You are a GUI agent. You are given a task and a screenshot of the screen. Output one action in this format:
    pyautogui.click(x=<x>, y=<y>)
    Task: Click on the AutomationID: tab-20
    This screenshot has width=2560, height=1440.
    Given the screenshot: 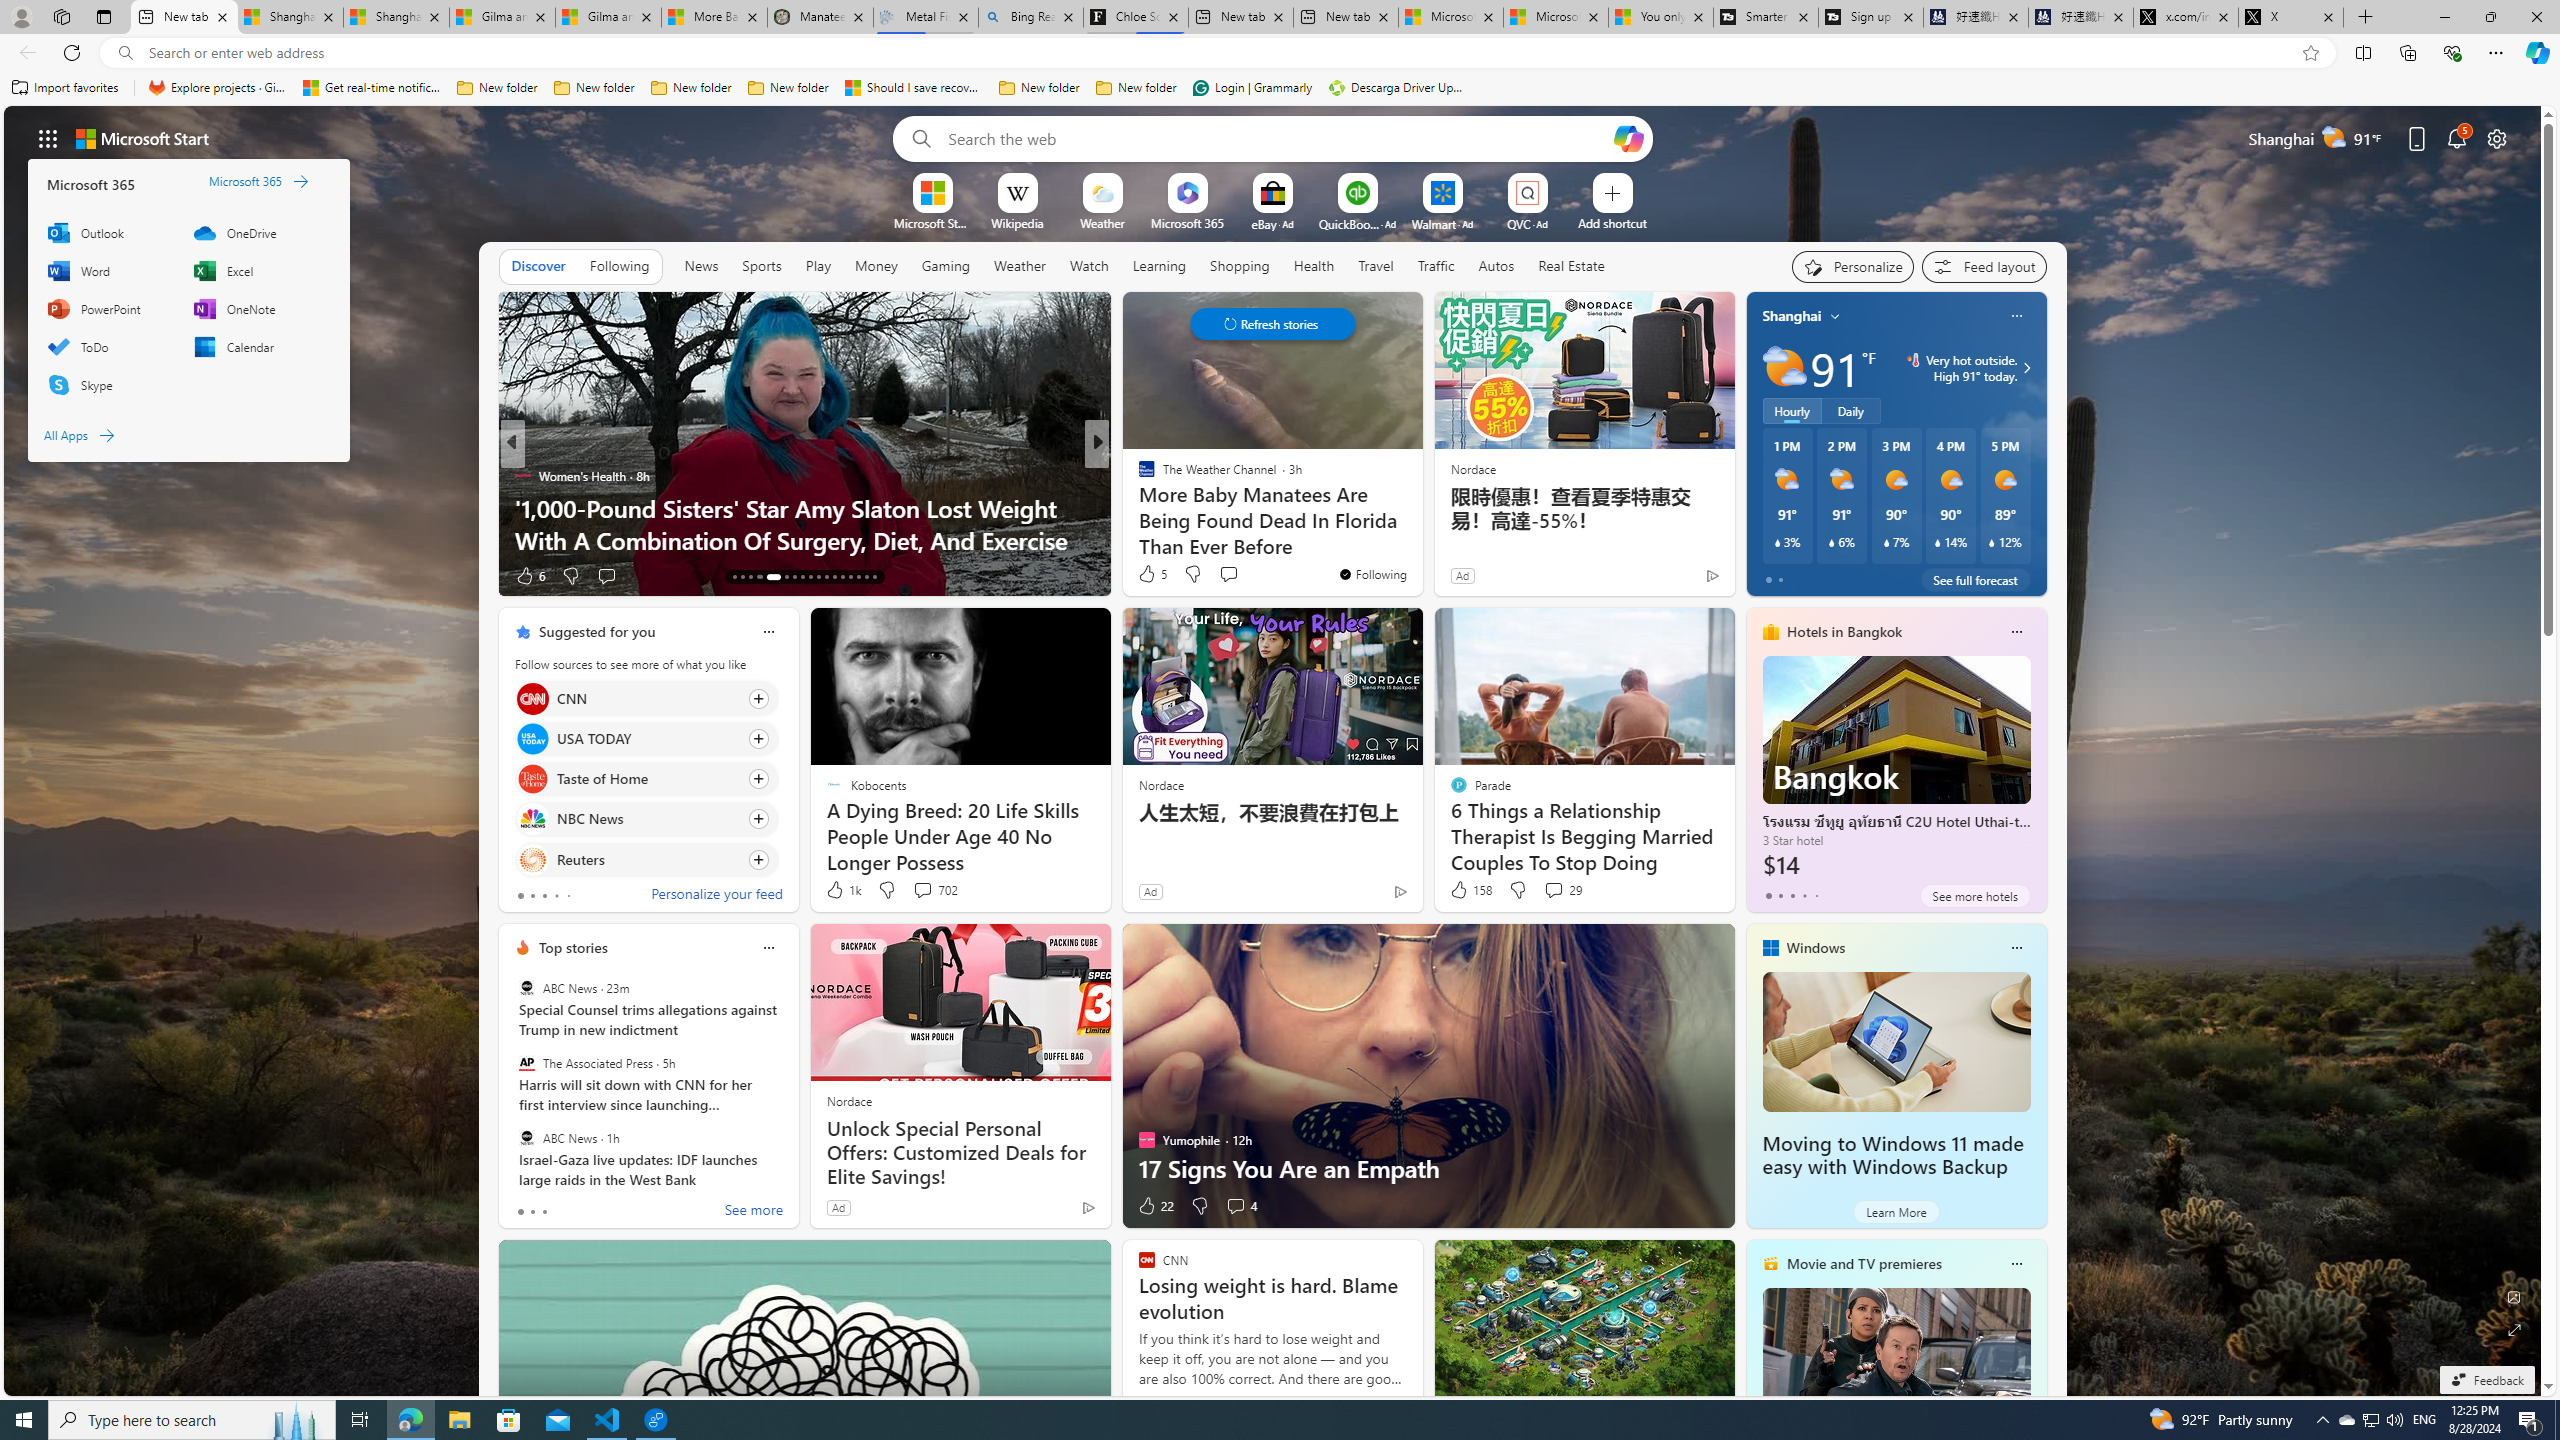 What is the action you would take?
    pyautogui.click(x=802, y=577)
    